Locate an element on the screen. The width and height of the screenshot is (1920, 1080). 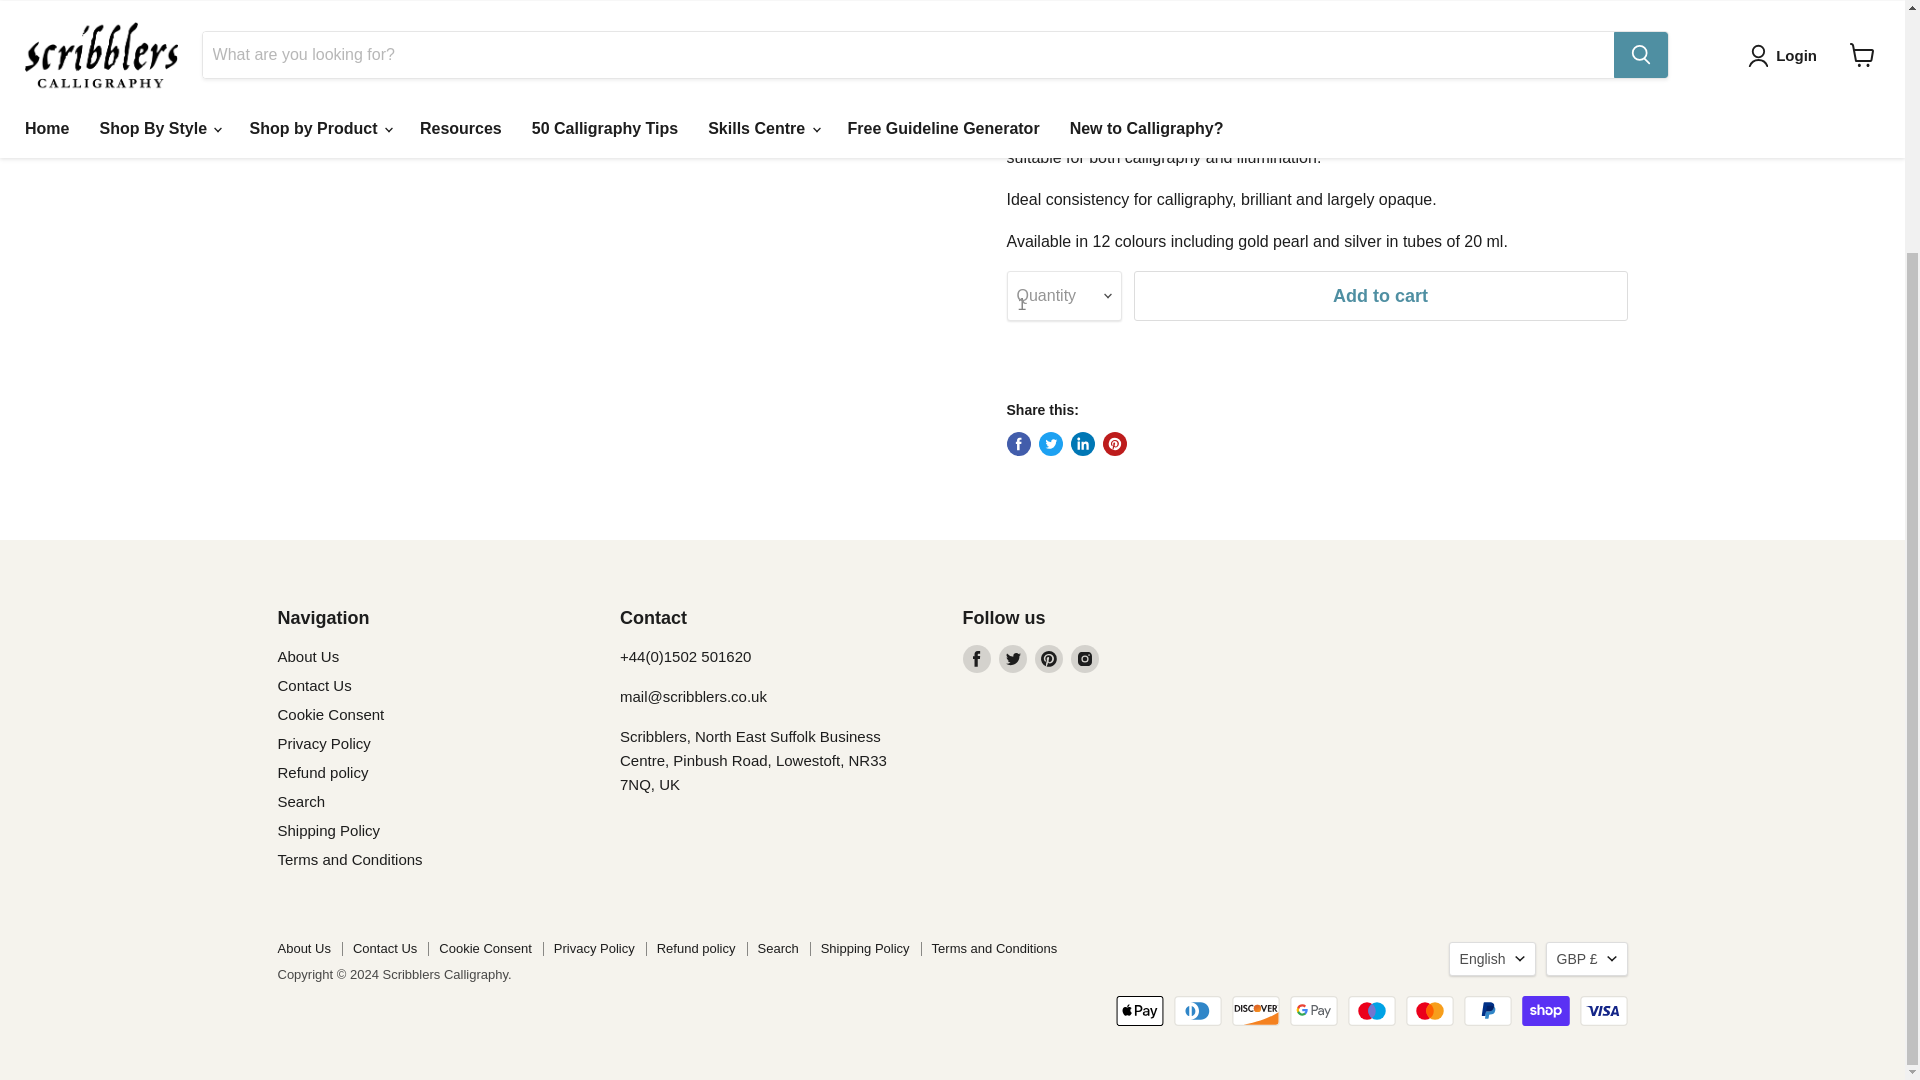
Google Pay is located at coordinates (1314, 1010).